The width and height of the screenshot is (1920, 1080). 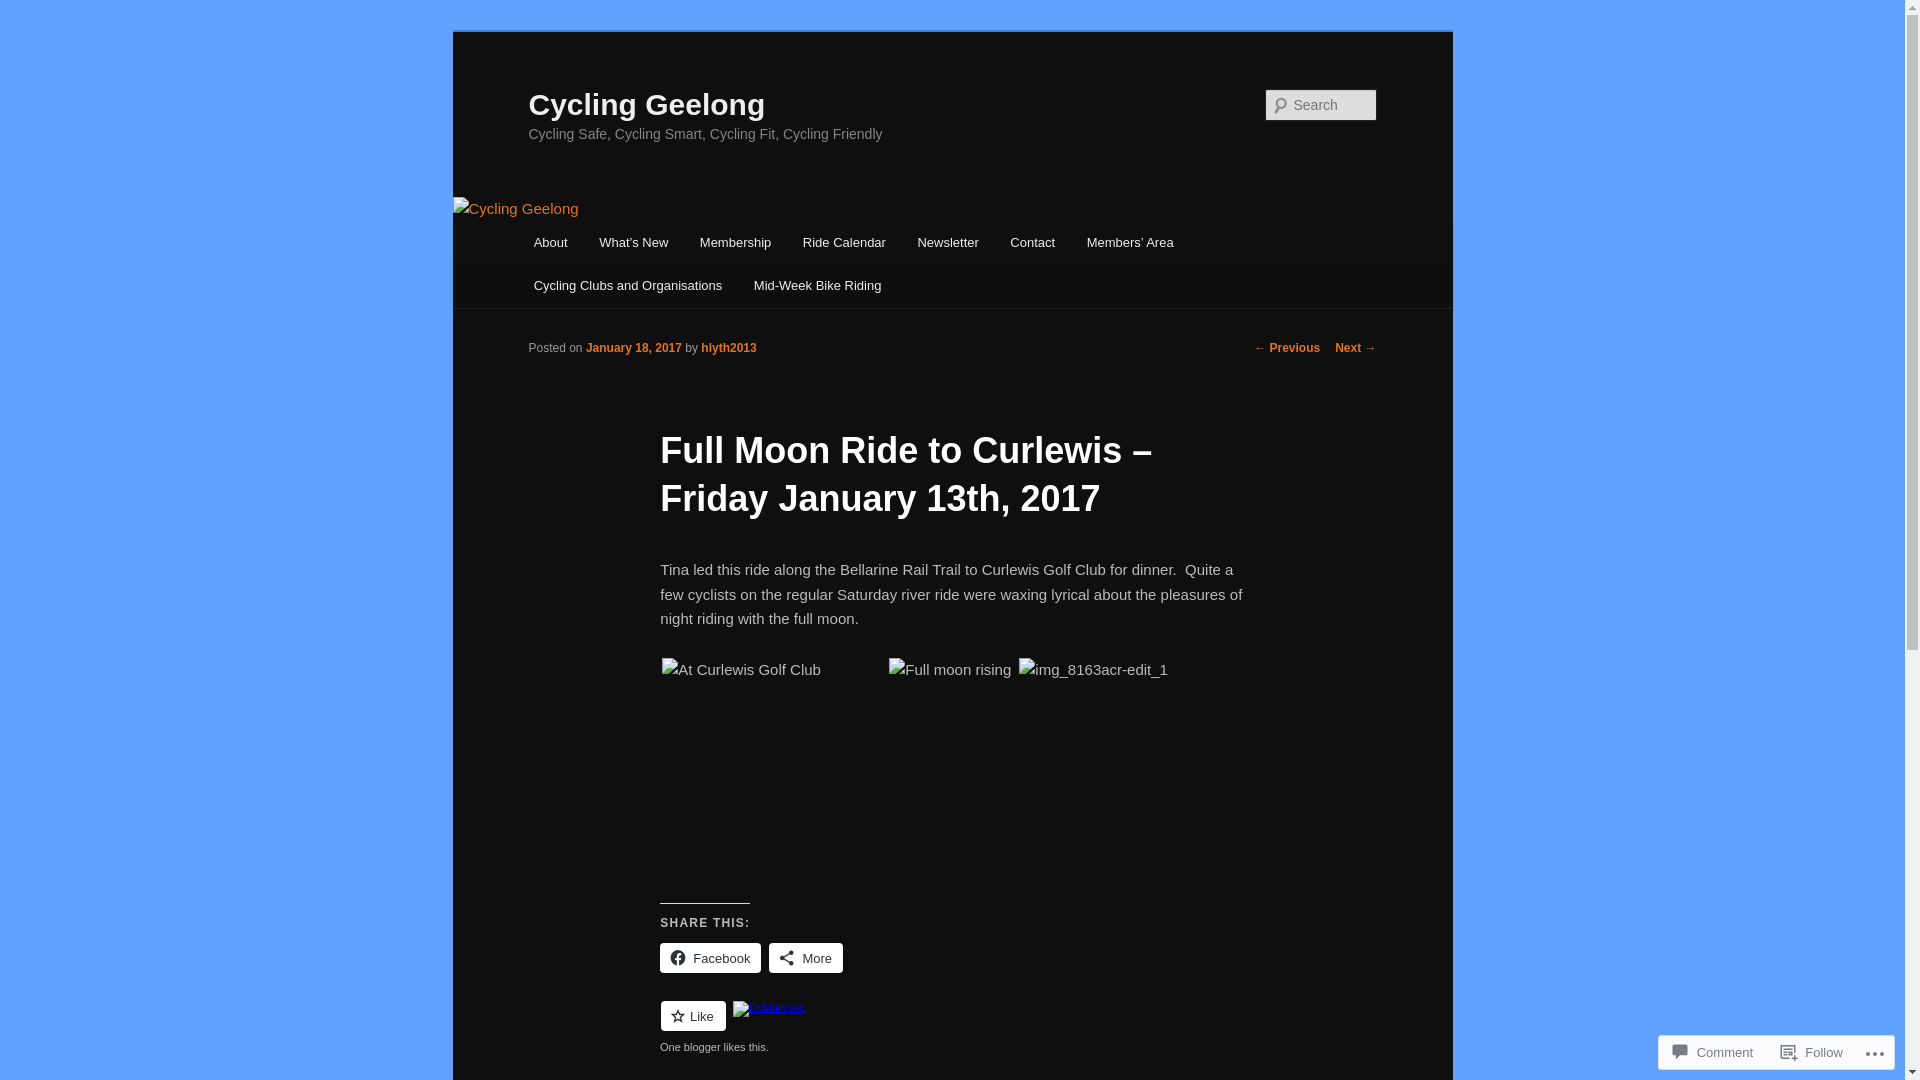 I want to click on Newsletter, so click(x=948, y=242).